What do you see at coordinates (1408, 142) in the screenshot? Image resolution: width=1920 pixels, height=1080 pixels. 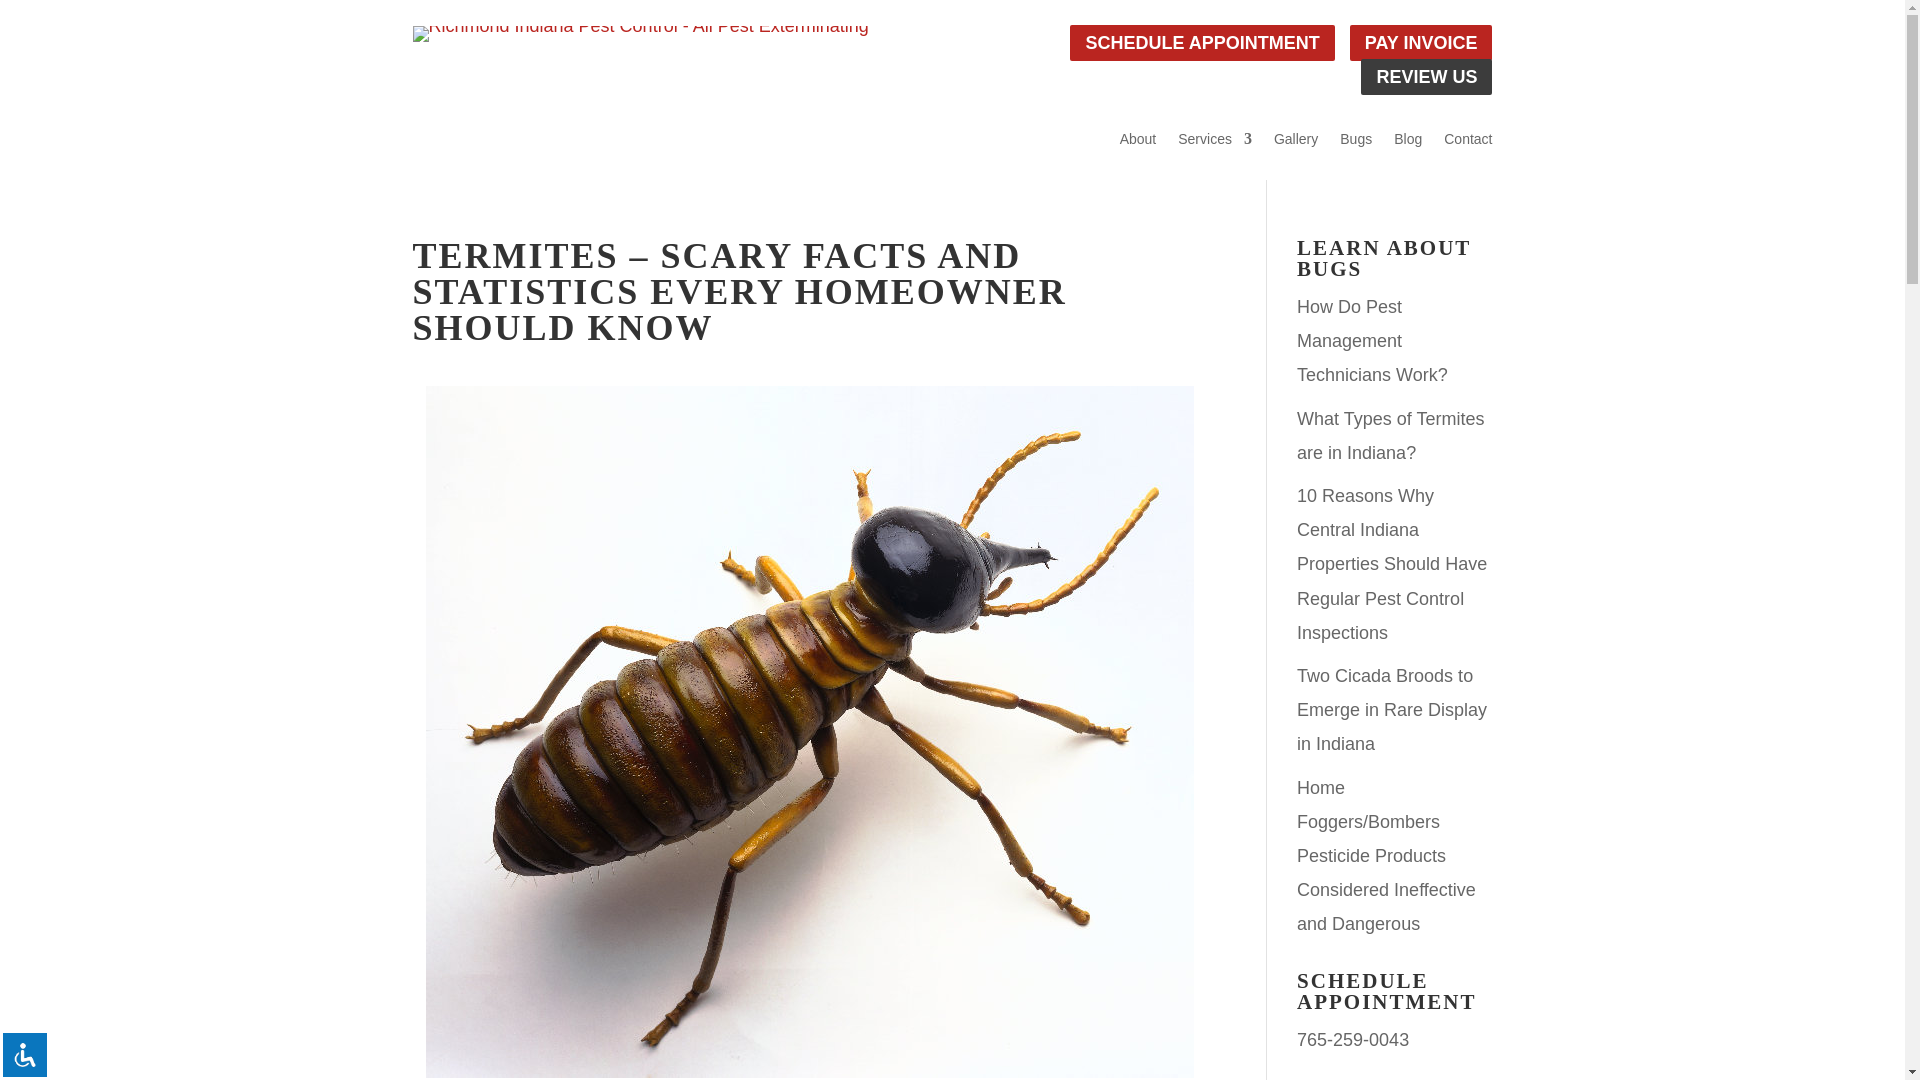 I see `Blog` at bounding box center [1408, 142].